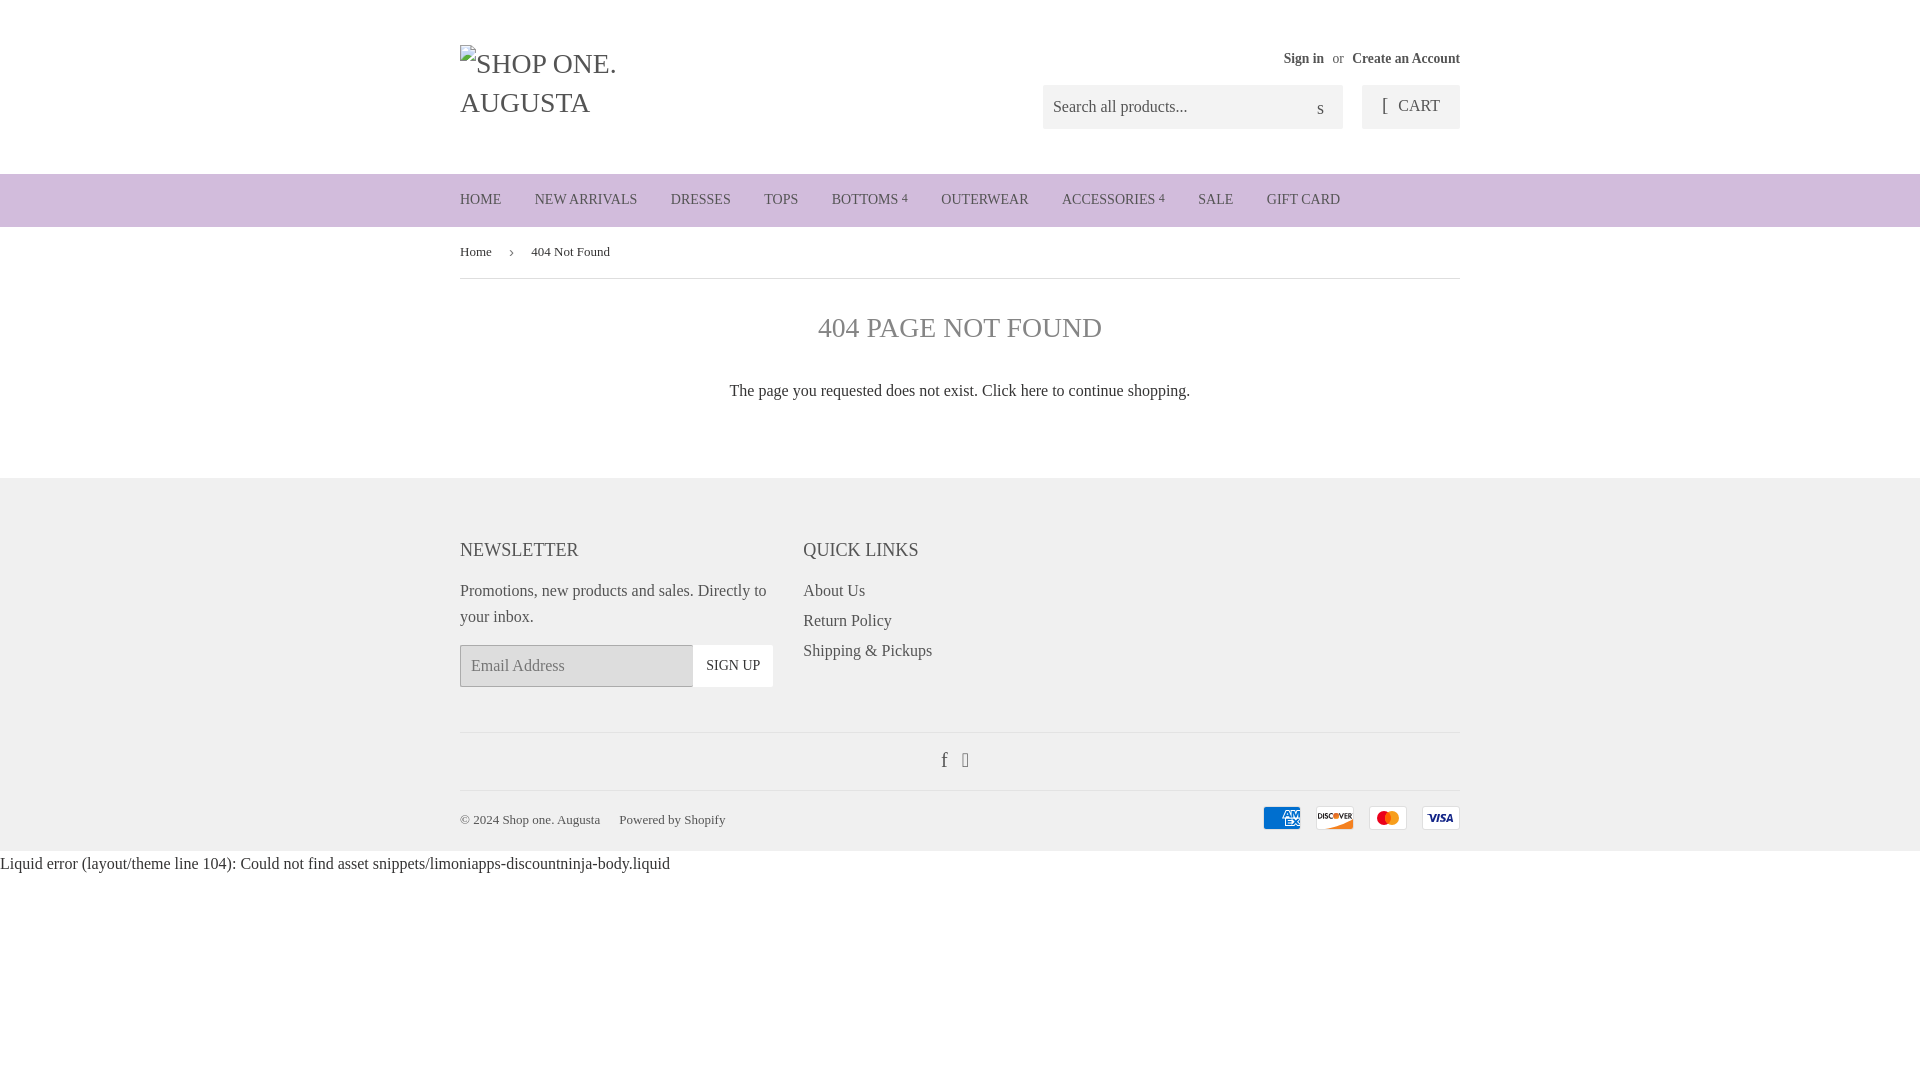 This screenshot has height=1080, width=1920. What do you see at coordinates (1320, 108) in the screenshot?
I see `Search` at bounding box center [1320, 108].